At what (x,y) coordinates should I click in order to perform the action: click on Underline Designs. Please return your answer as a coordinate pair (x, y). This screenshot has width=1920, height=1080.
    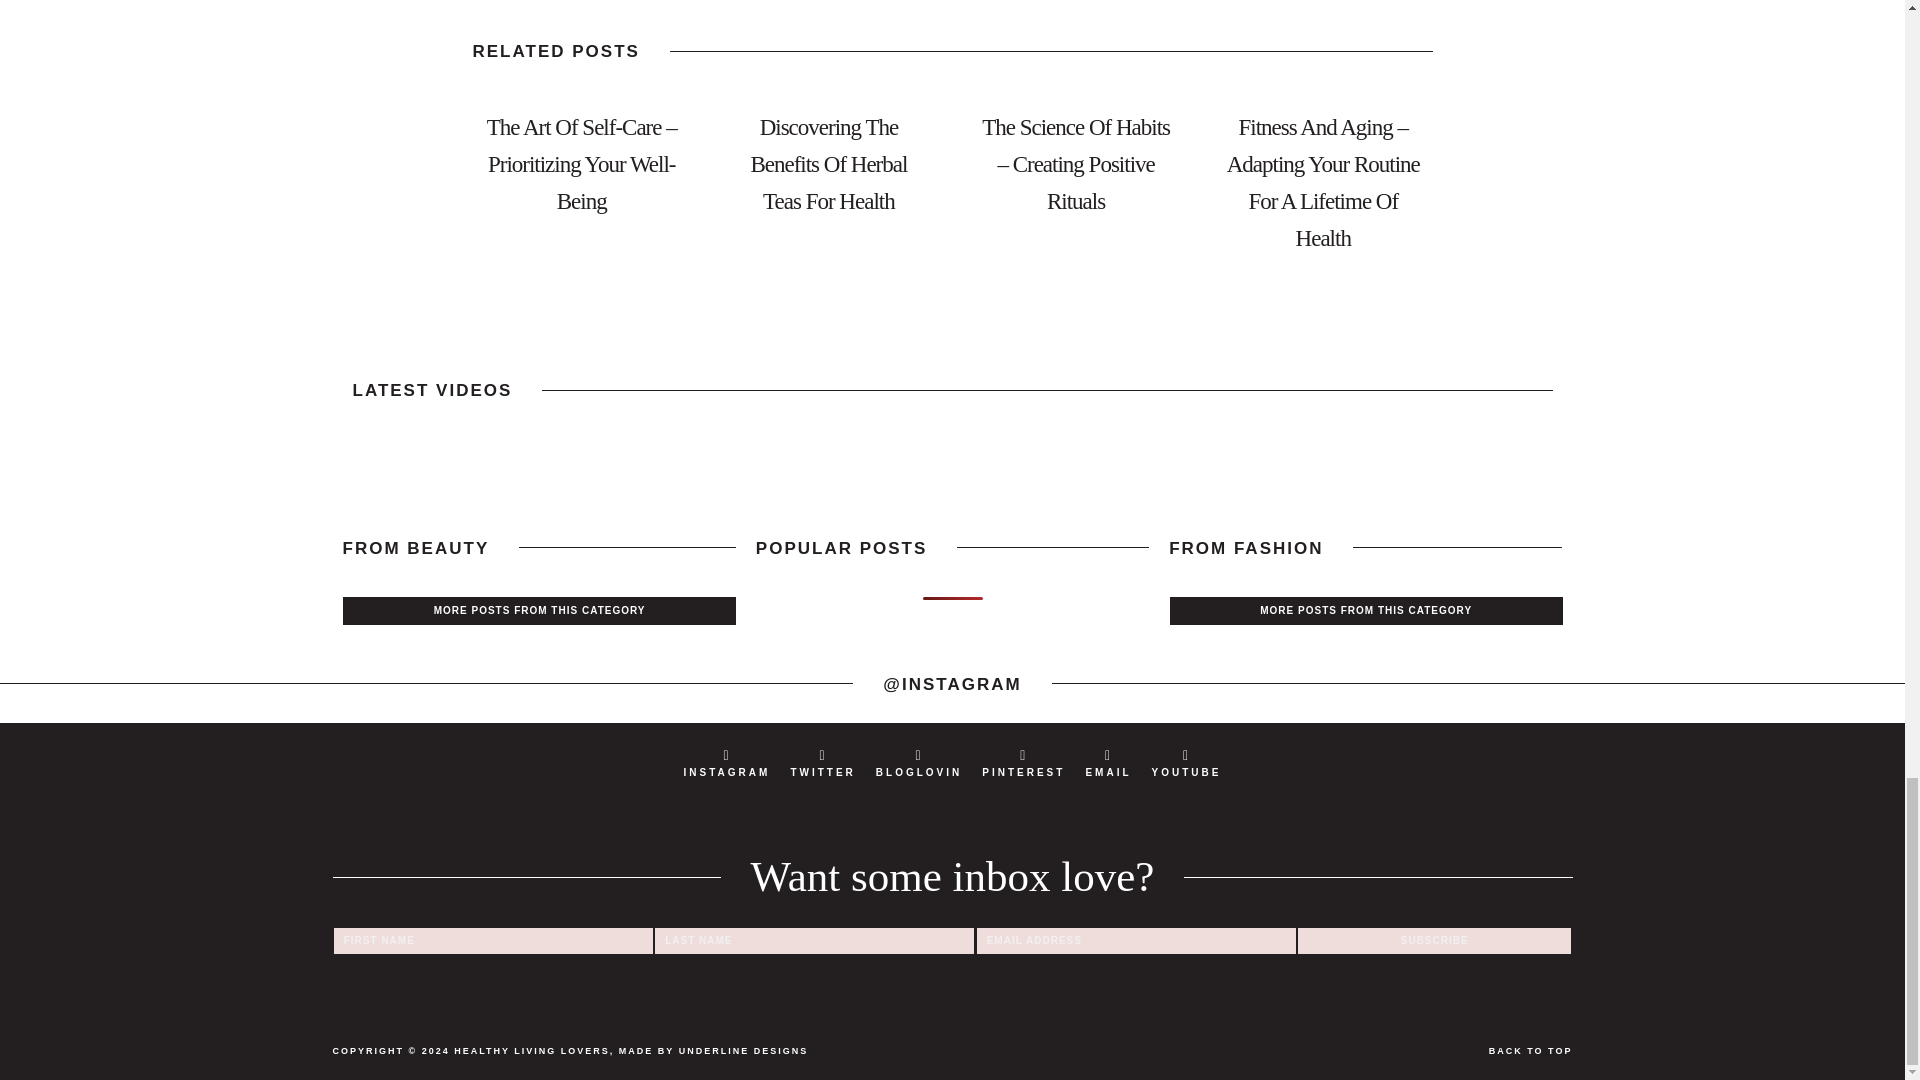
    Looking at the image, I should click on (744, 1051).